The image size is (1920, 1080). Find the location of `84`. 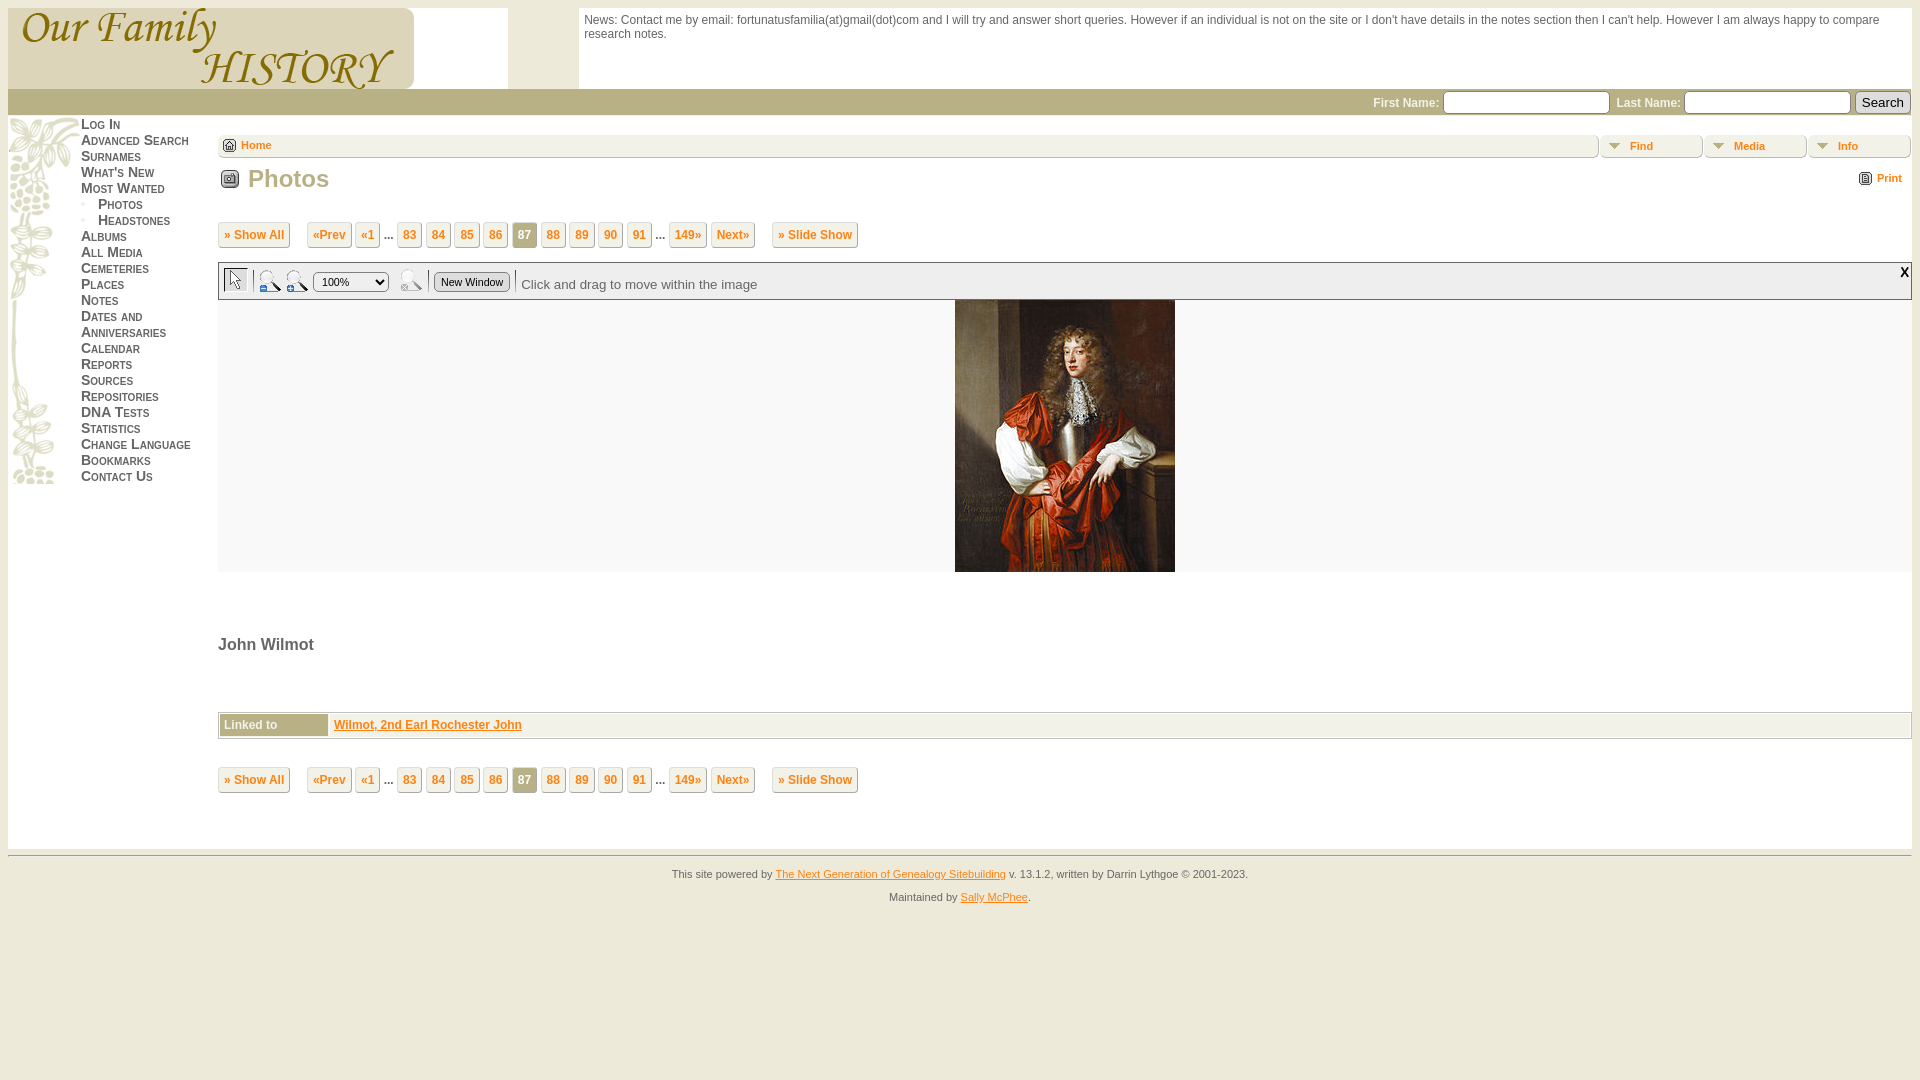

84 is located at coordinates (438, 780).